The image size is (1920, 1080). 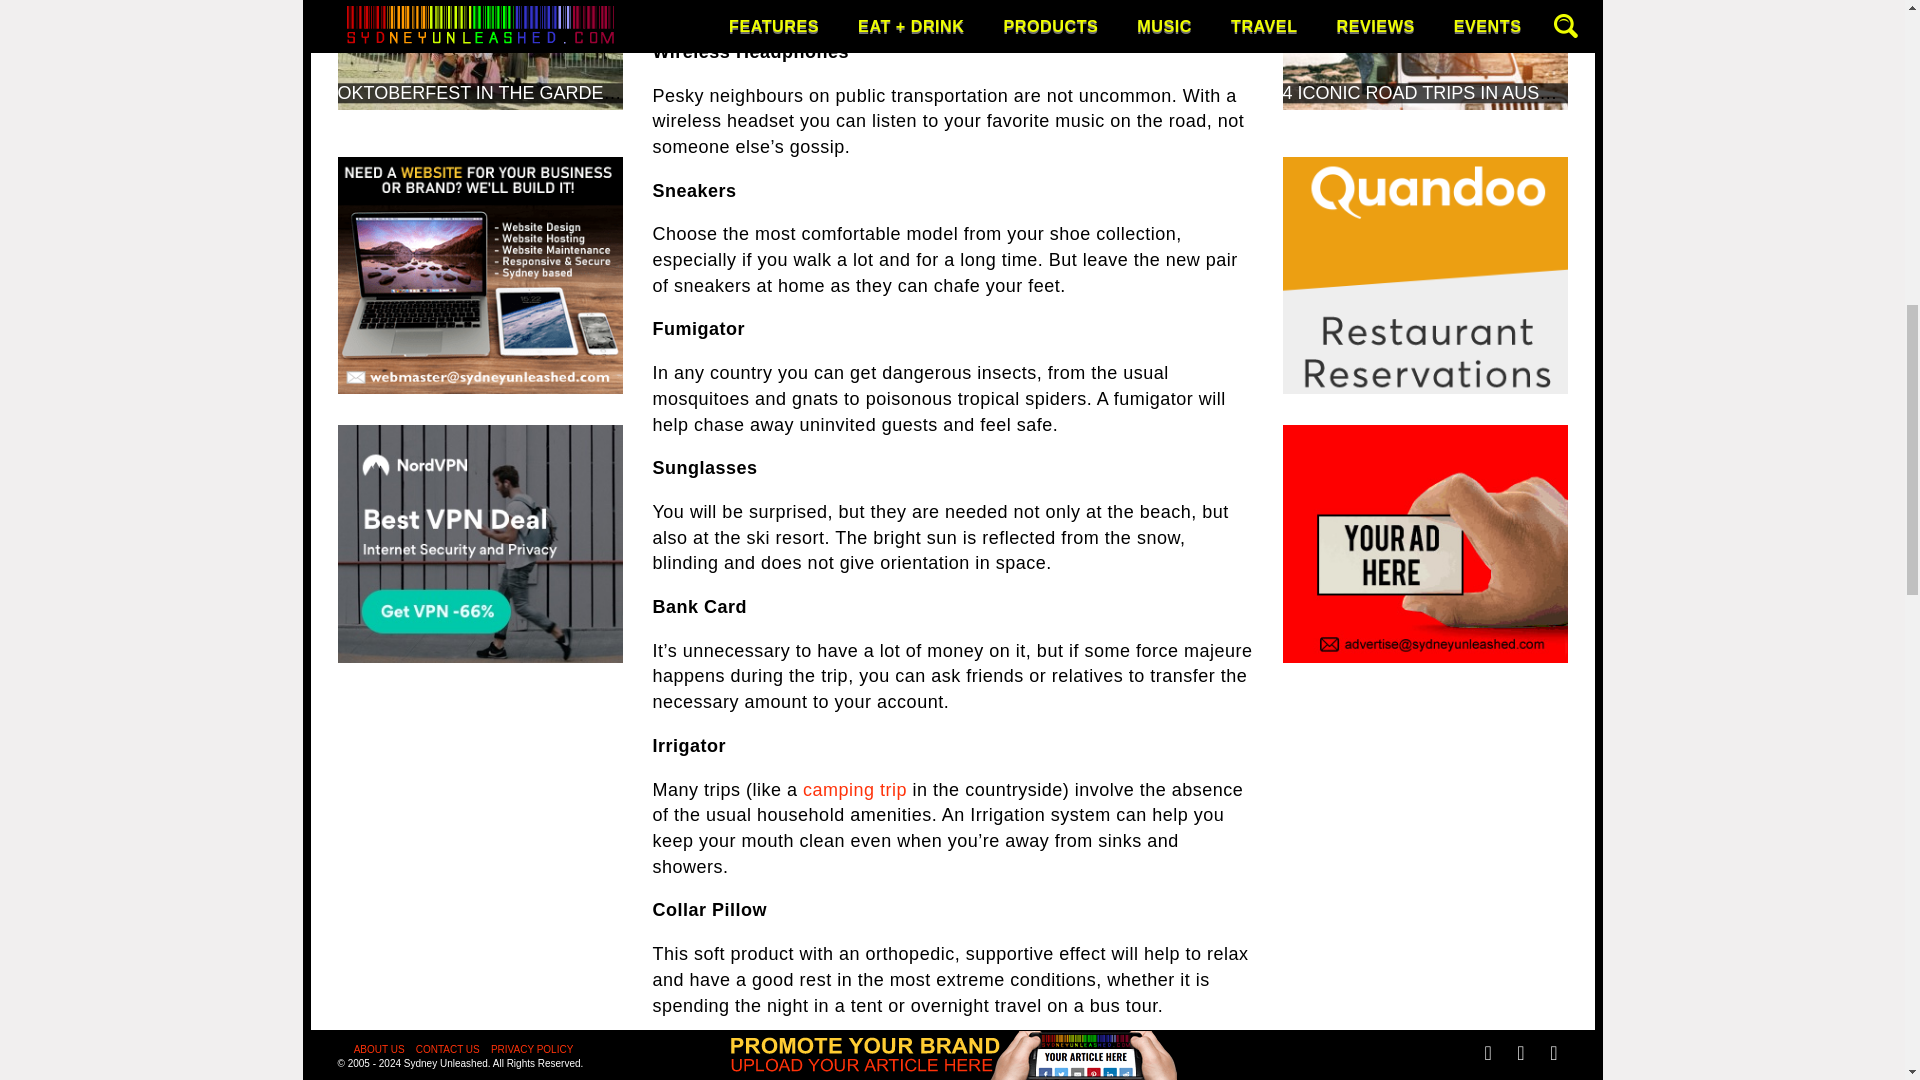 What do you see at coordinates (854, 790) in the screenshot?
I see `camping trip` at bounding box center [854, 790].